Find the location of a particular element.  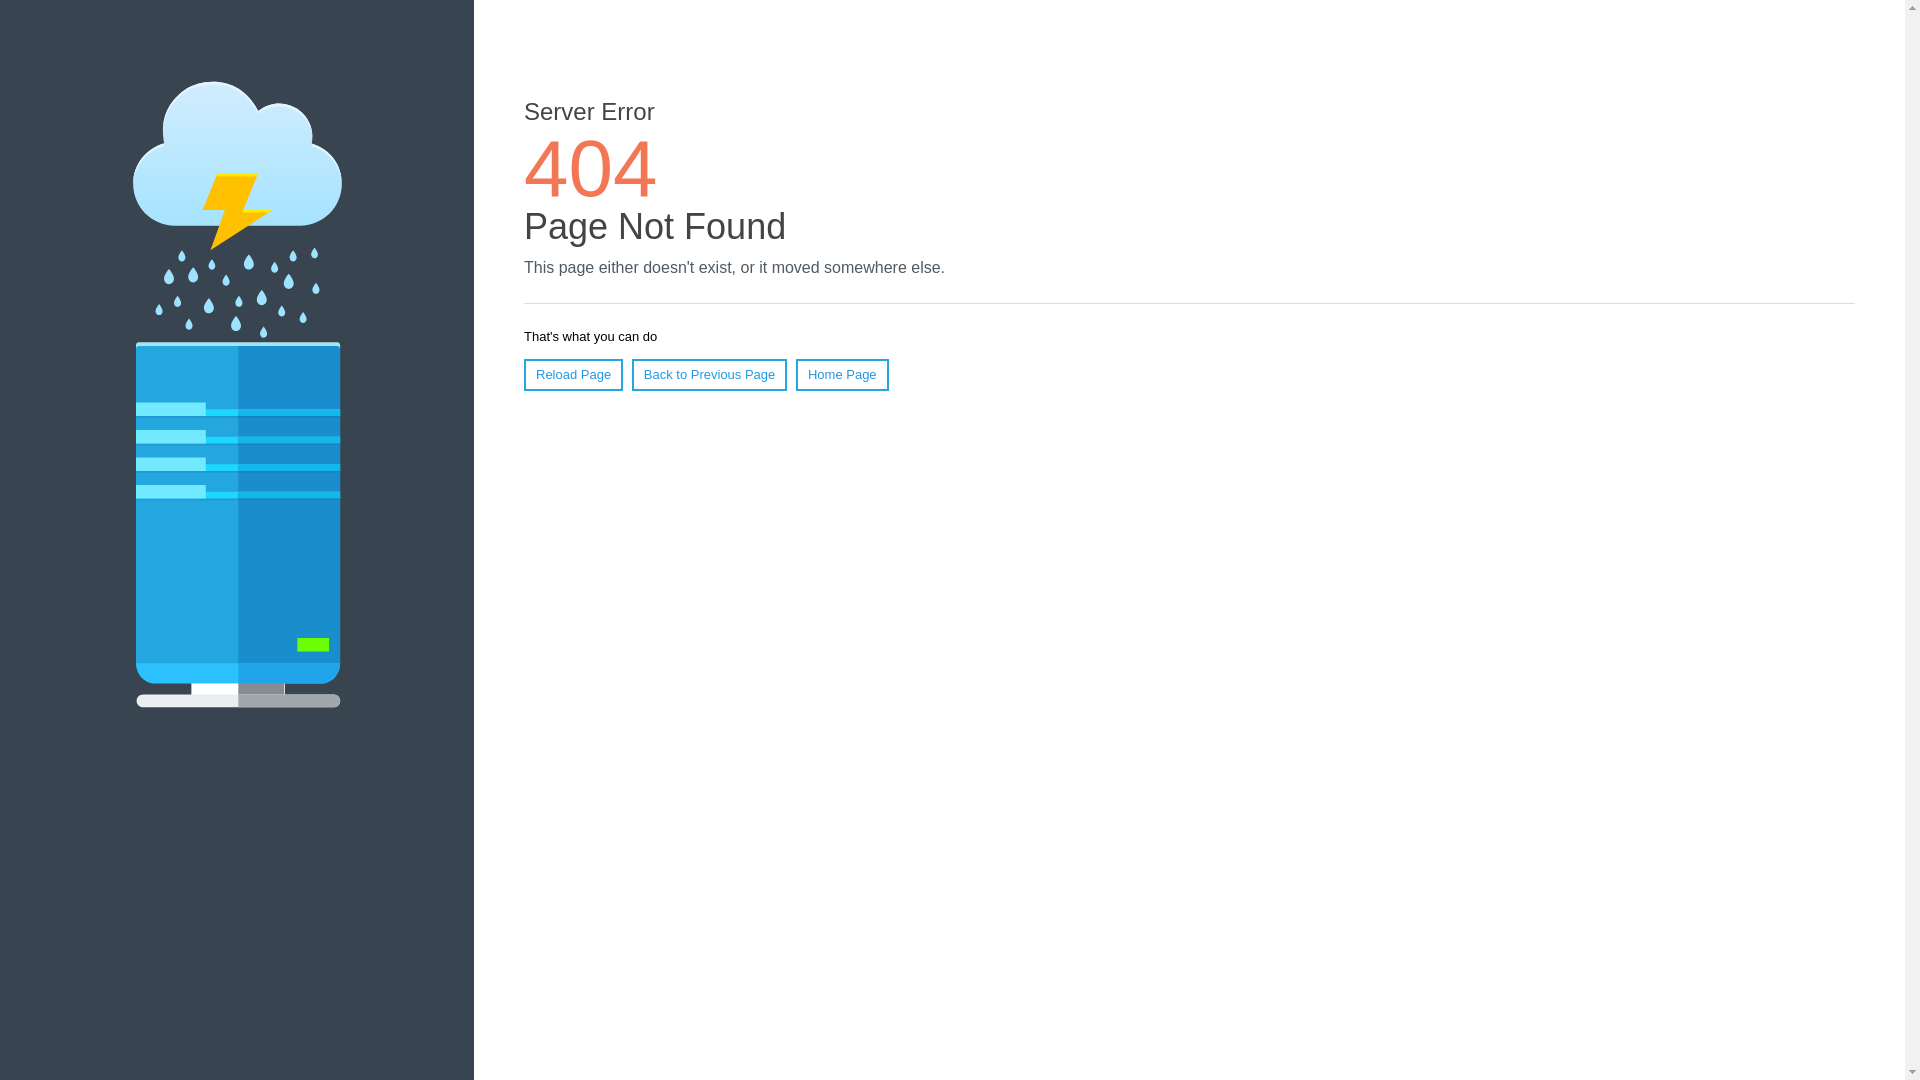

Reload Page is located at coordinates (574, 375).